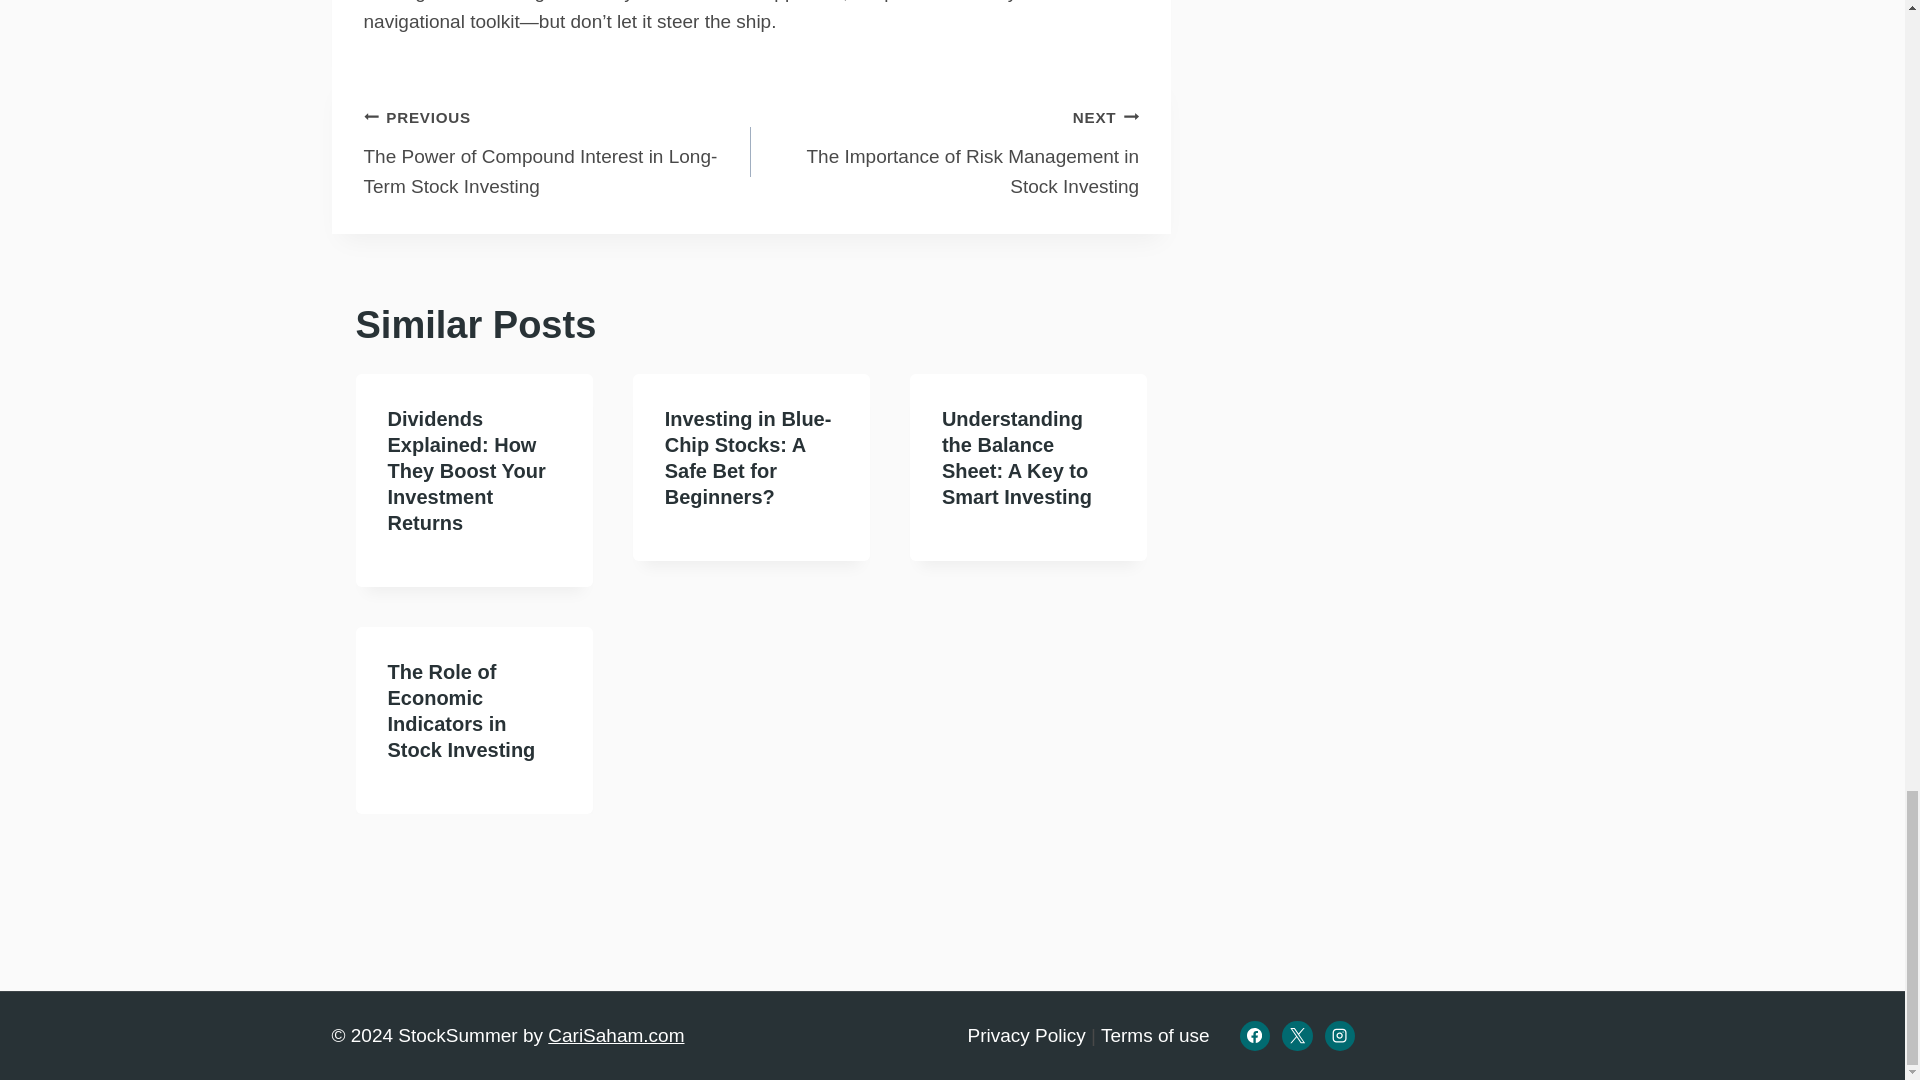 The width and height of the screenshot is (1920, 1080). I want to click on The Role of Economic Indicators in Stock Investing, so click(461, 710).